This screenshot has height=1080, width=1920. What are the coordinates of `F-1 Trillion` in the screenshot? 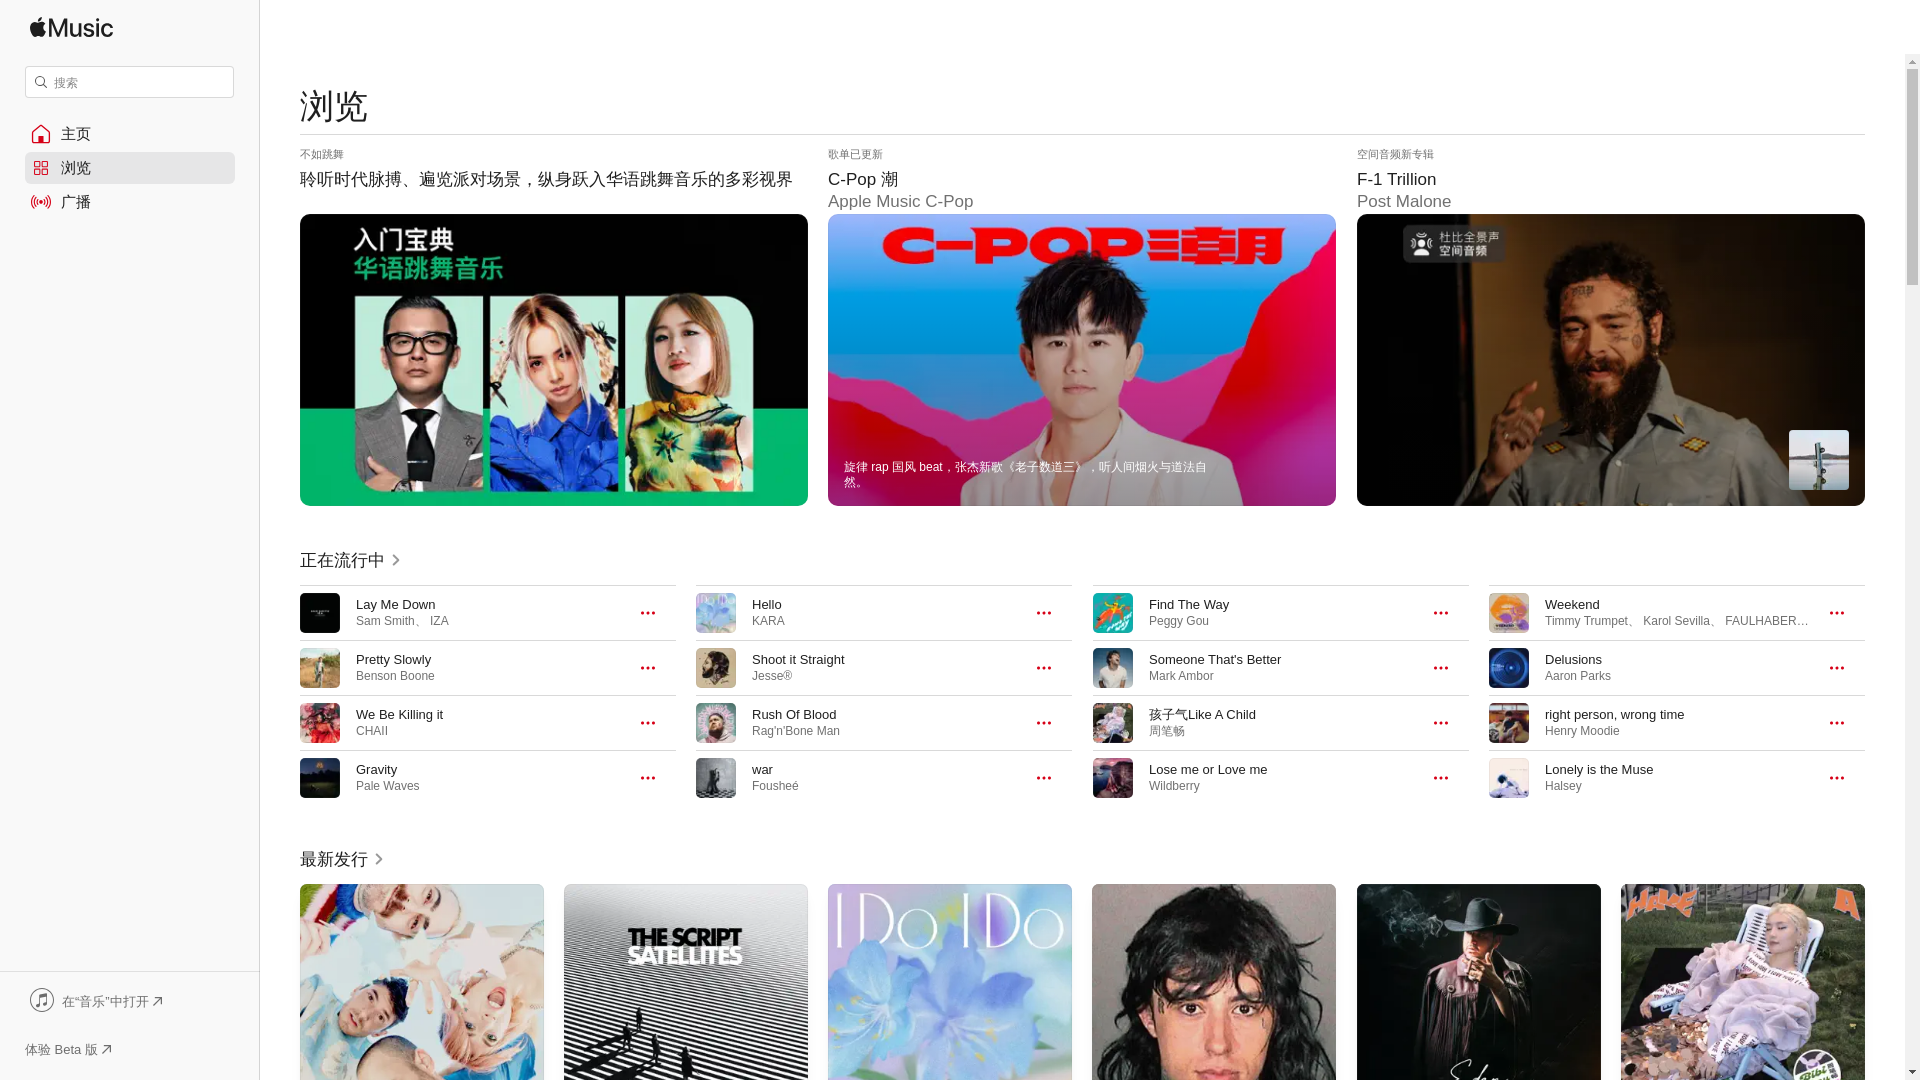 It's located at (1610, 326).